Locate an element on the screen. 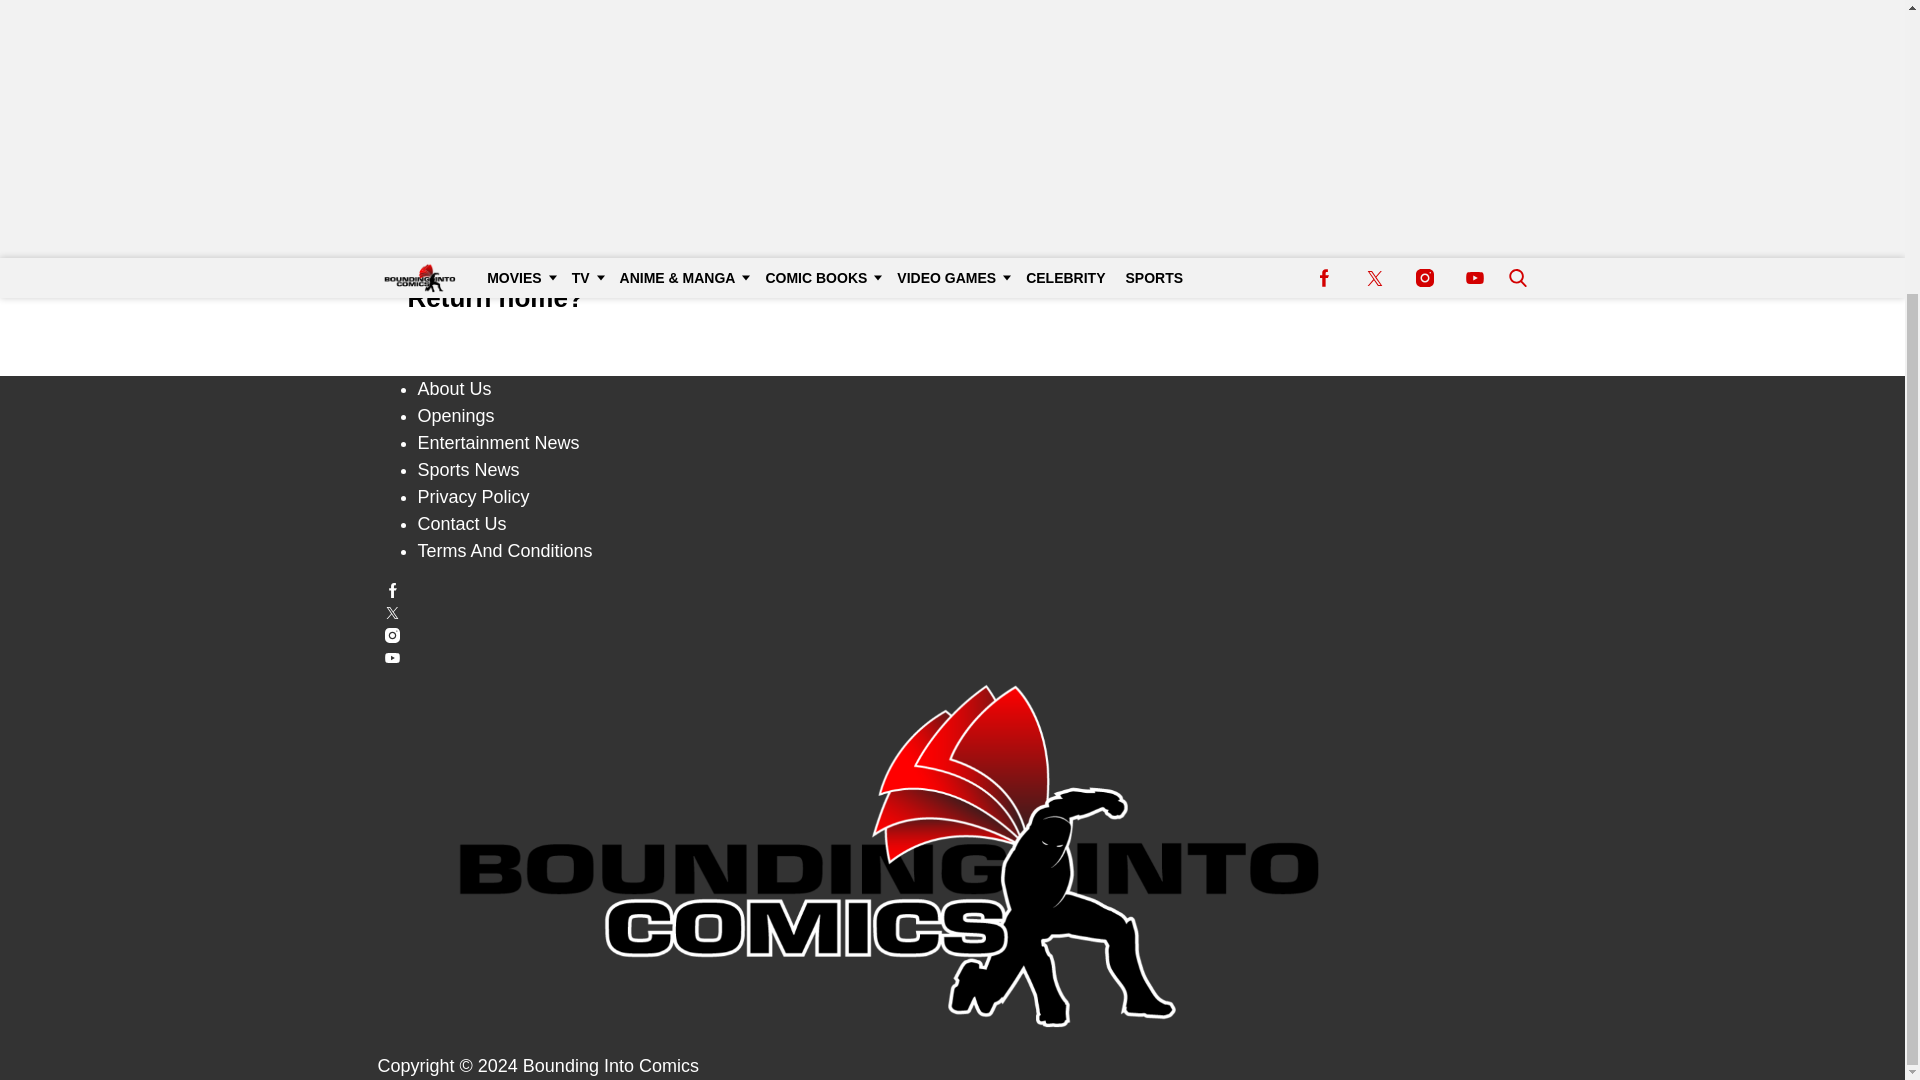 The height and width of the screenshot is (1080, 1920). Openings is located at coordinates (456, 415).